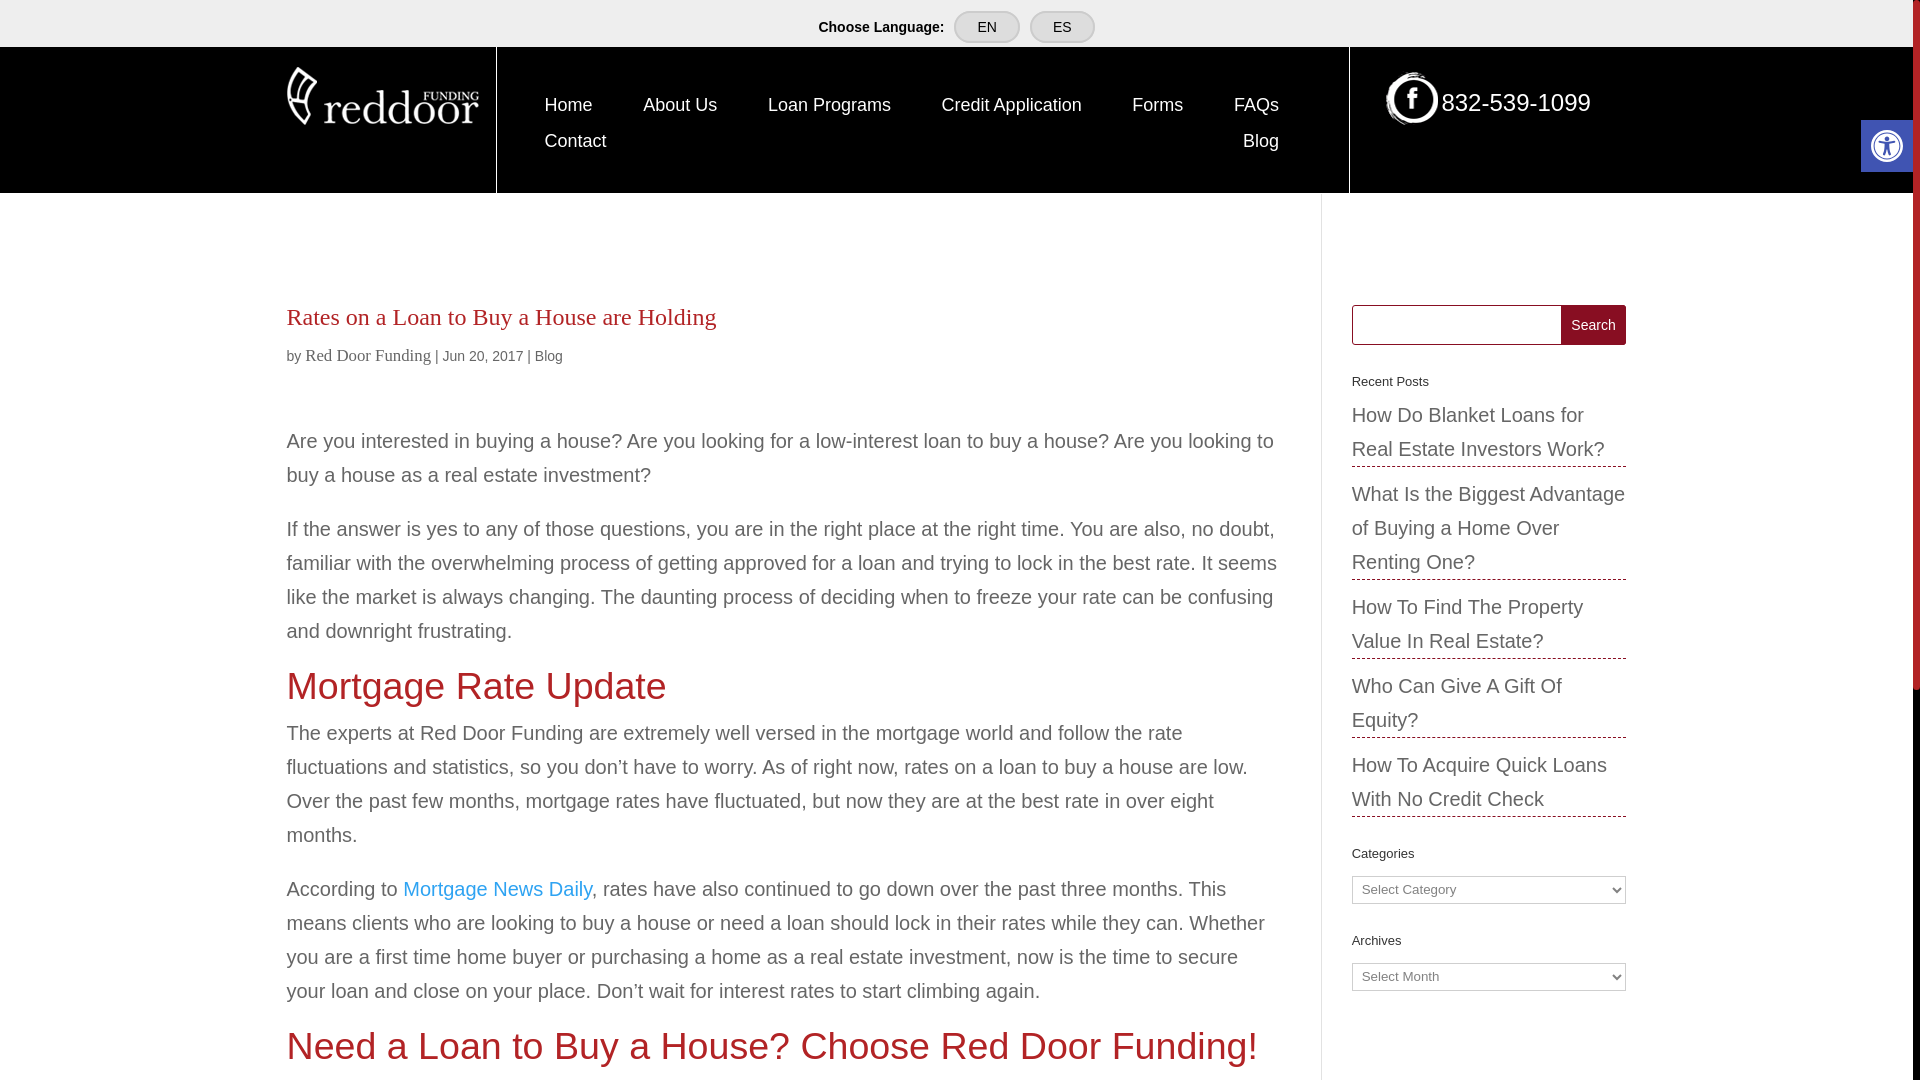 This screenshot has width=1920, height=1080. I want to click on How To Find The Property Value In Real Estate?, so click(1468, 624).